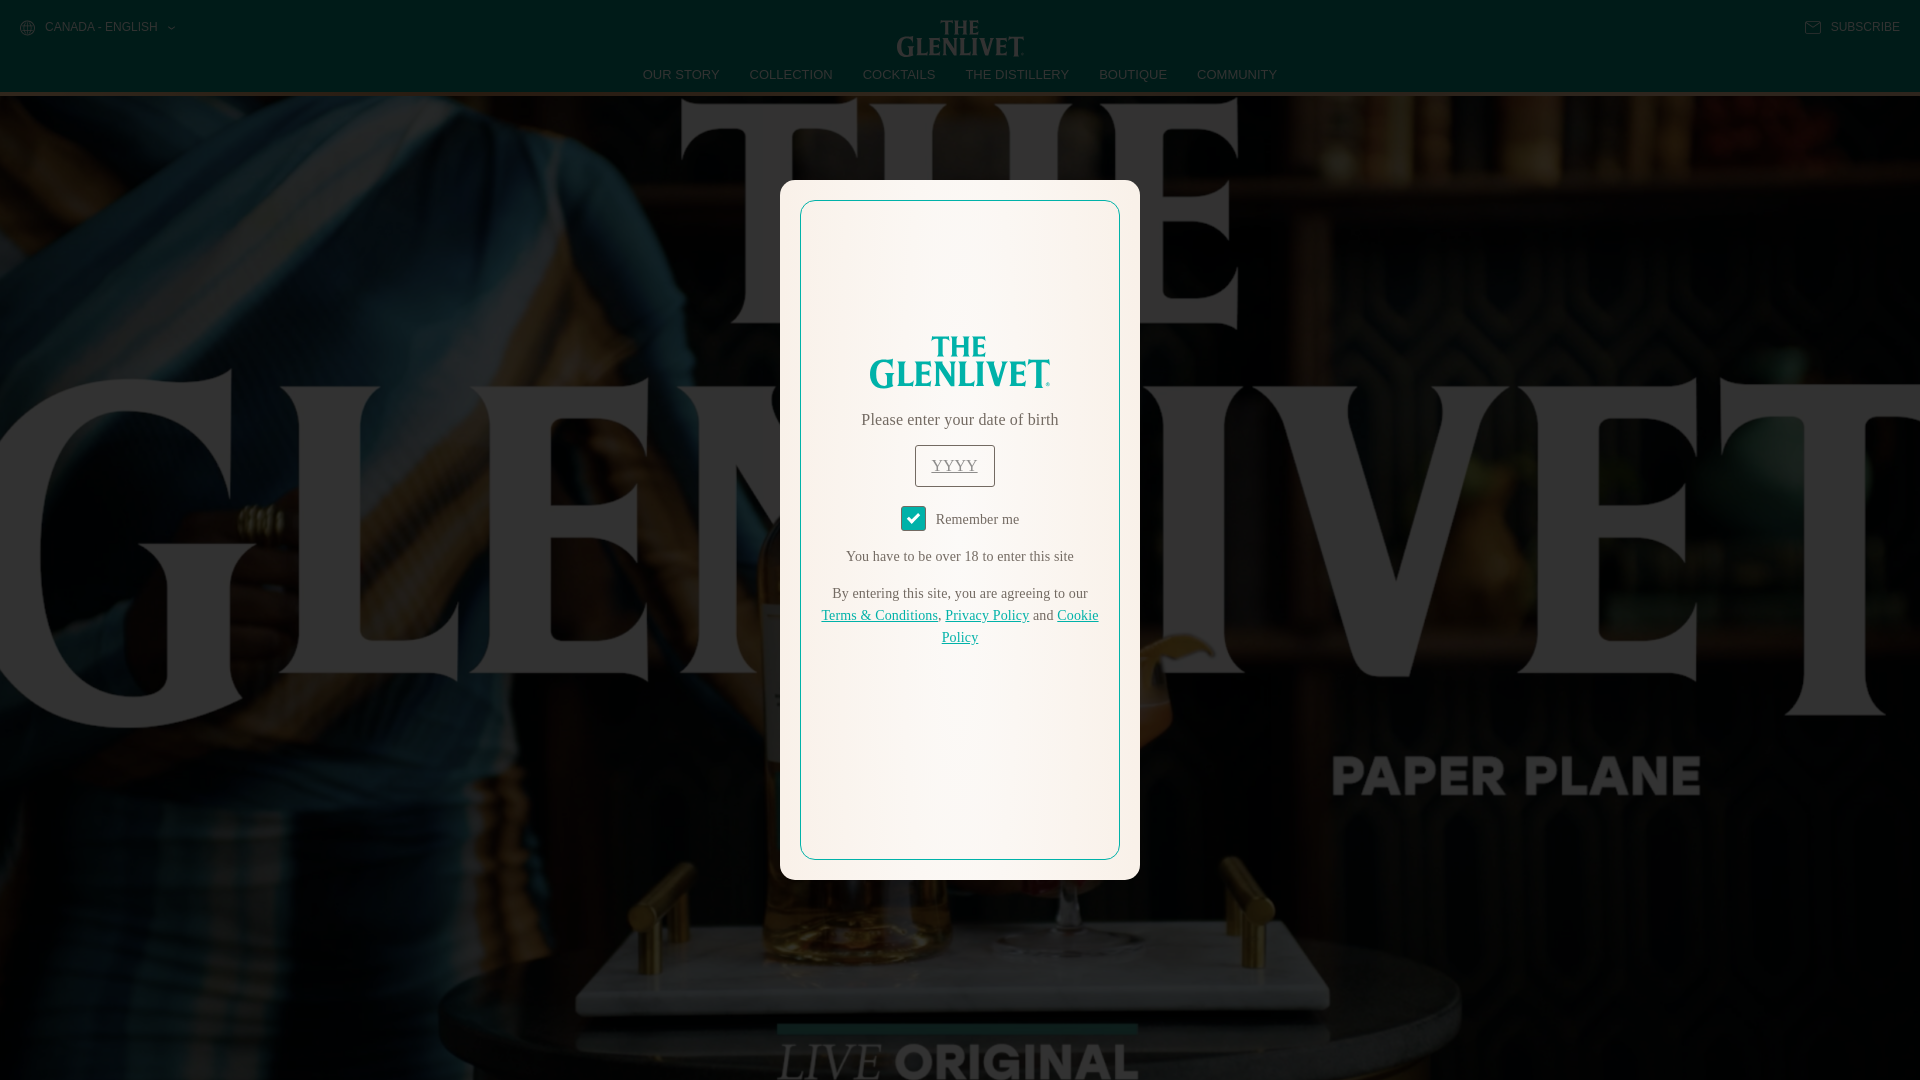 The height and width of the screenshot is (1080, 1920). What do you see at coordinates (792, 74) in the screenshot?
I see `COLLECTION` at bounding box center [792, 74].